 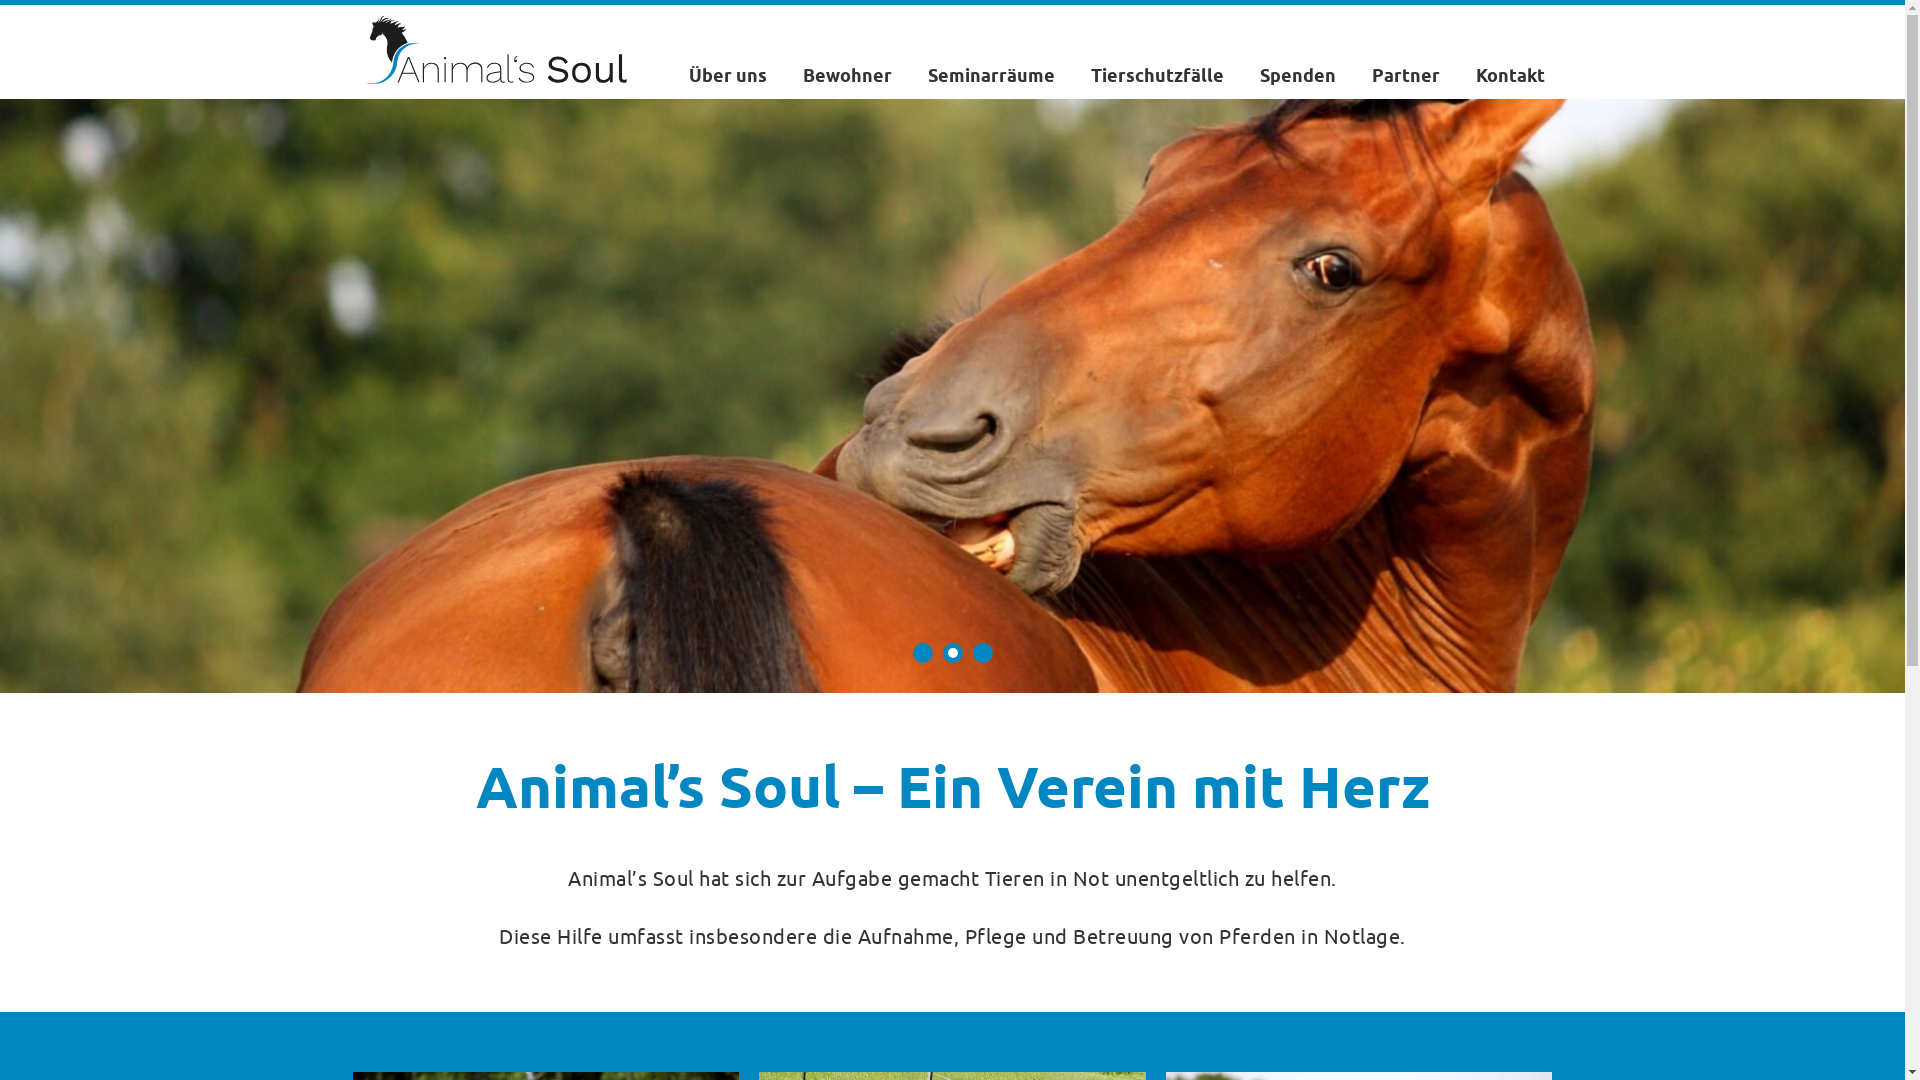 I want to click on Spenden, so click(x=1298, y=76).